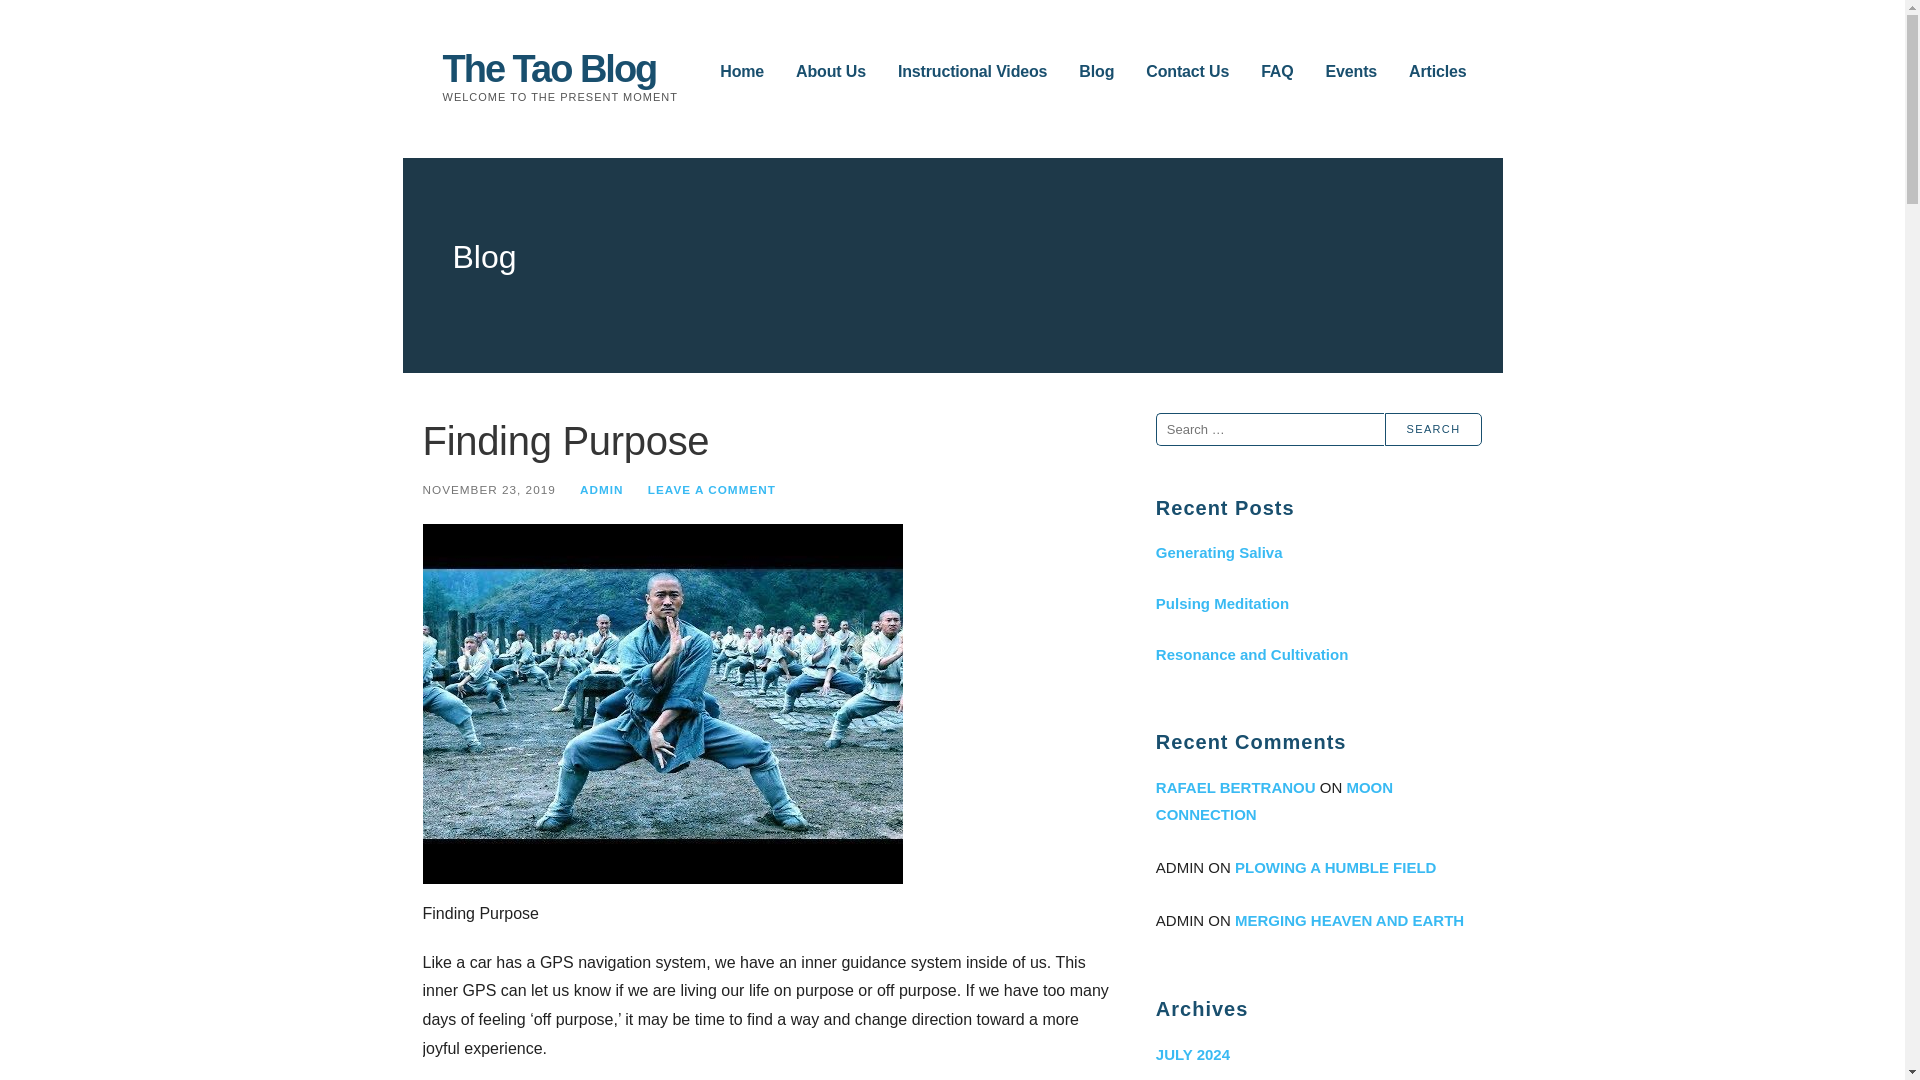 The image size is (1920, 1080). Describe the element at coordinates (1187, 72) in the screenshot. I see `Contact Us` at that location.